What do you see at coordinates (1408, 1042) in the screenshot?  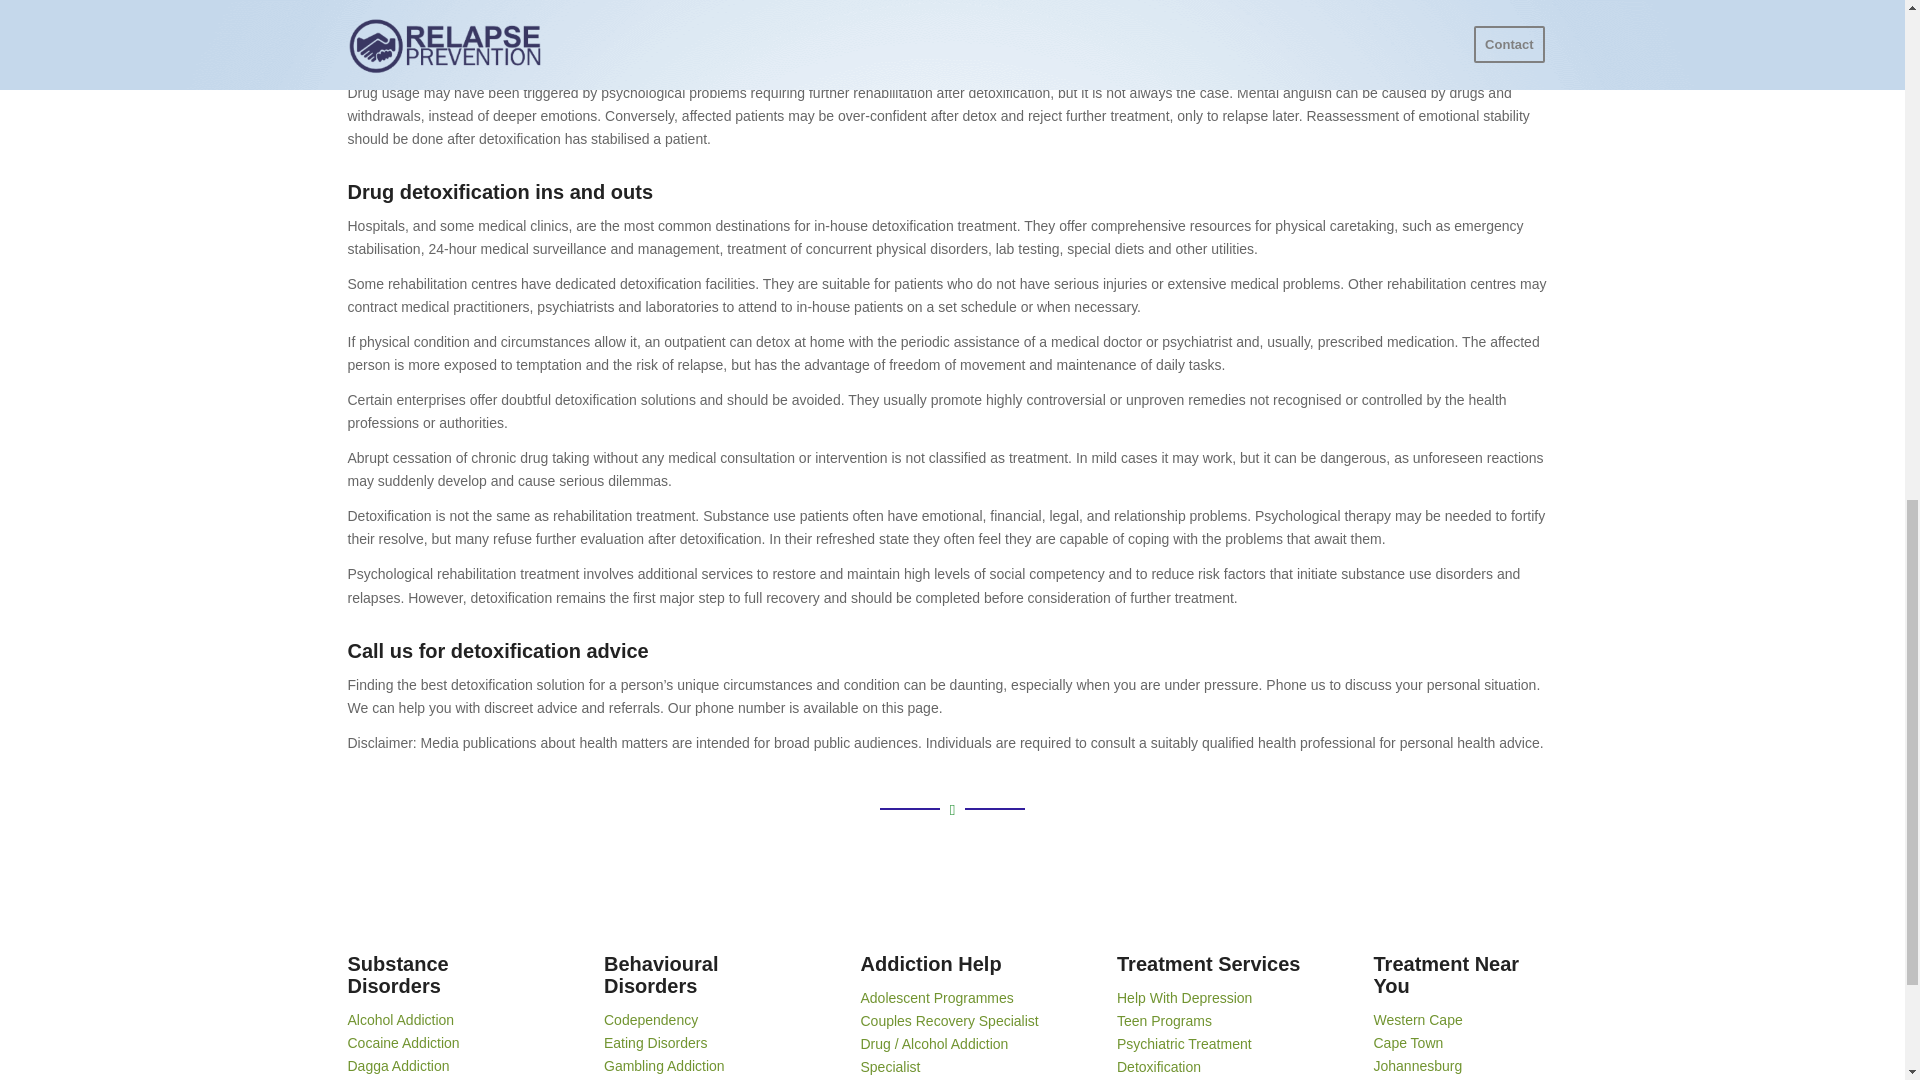 I see `Cape Town` at bounding box center [1408, 1042].